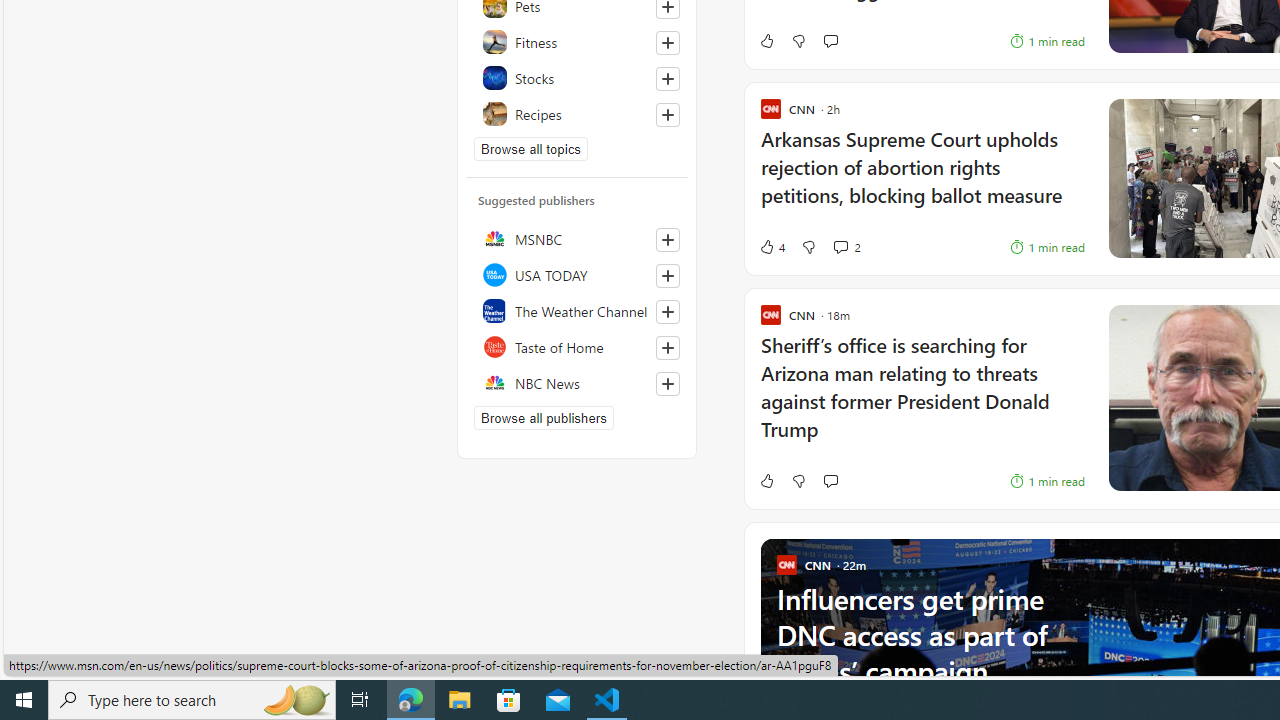 This screenshot has height=720, width=1280. What do you see at coordinates (577, 346) in the screenshot?
I see `Taste of Home` at bounding box center [577, 346].